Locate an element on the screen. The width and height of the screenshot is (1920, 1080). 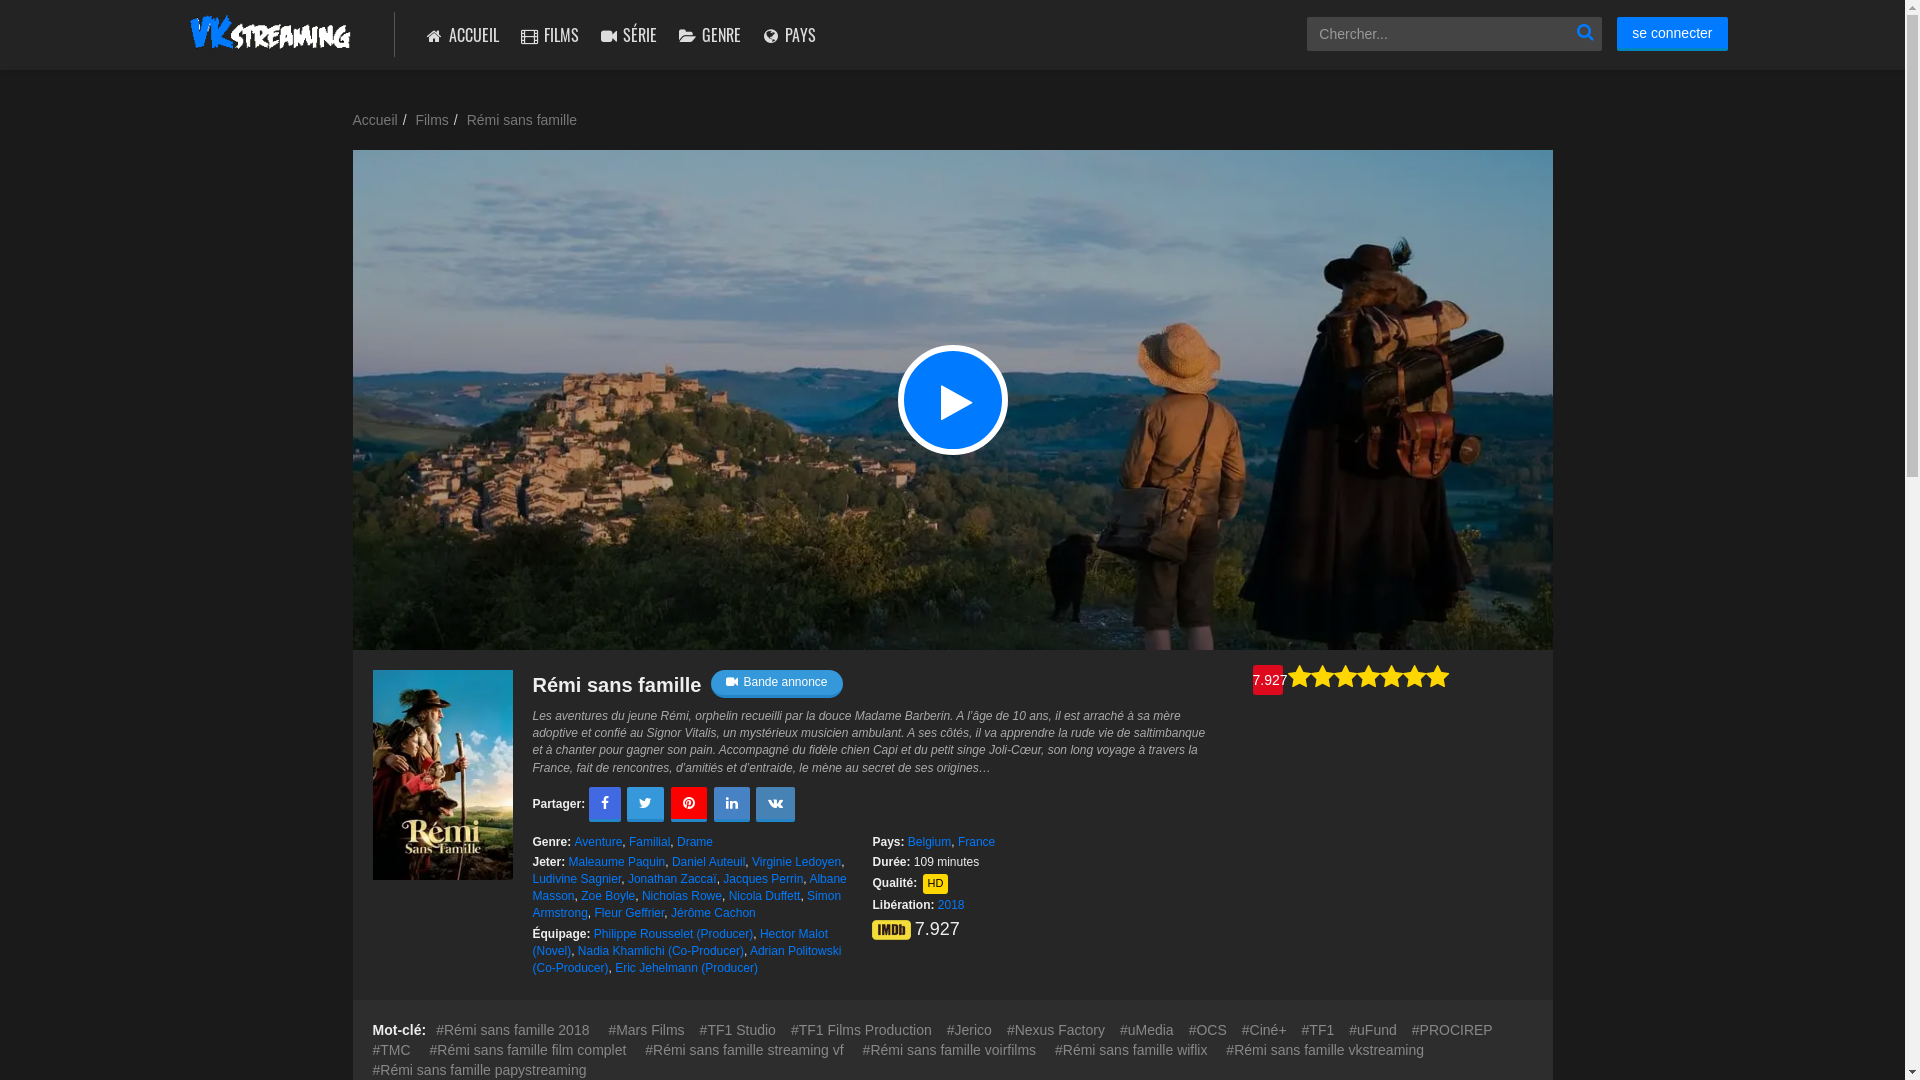
Nadia Khamlichi (Co-Producer) is located at coordinates (661, 951).